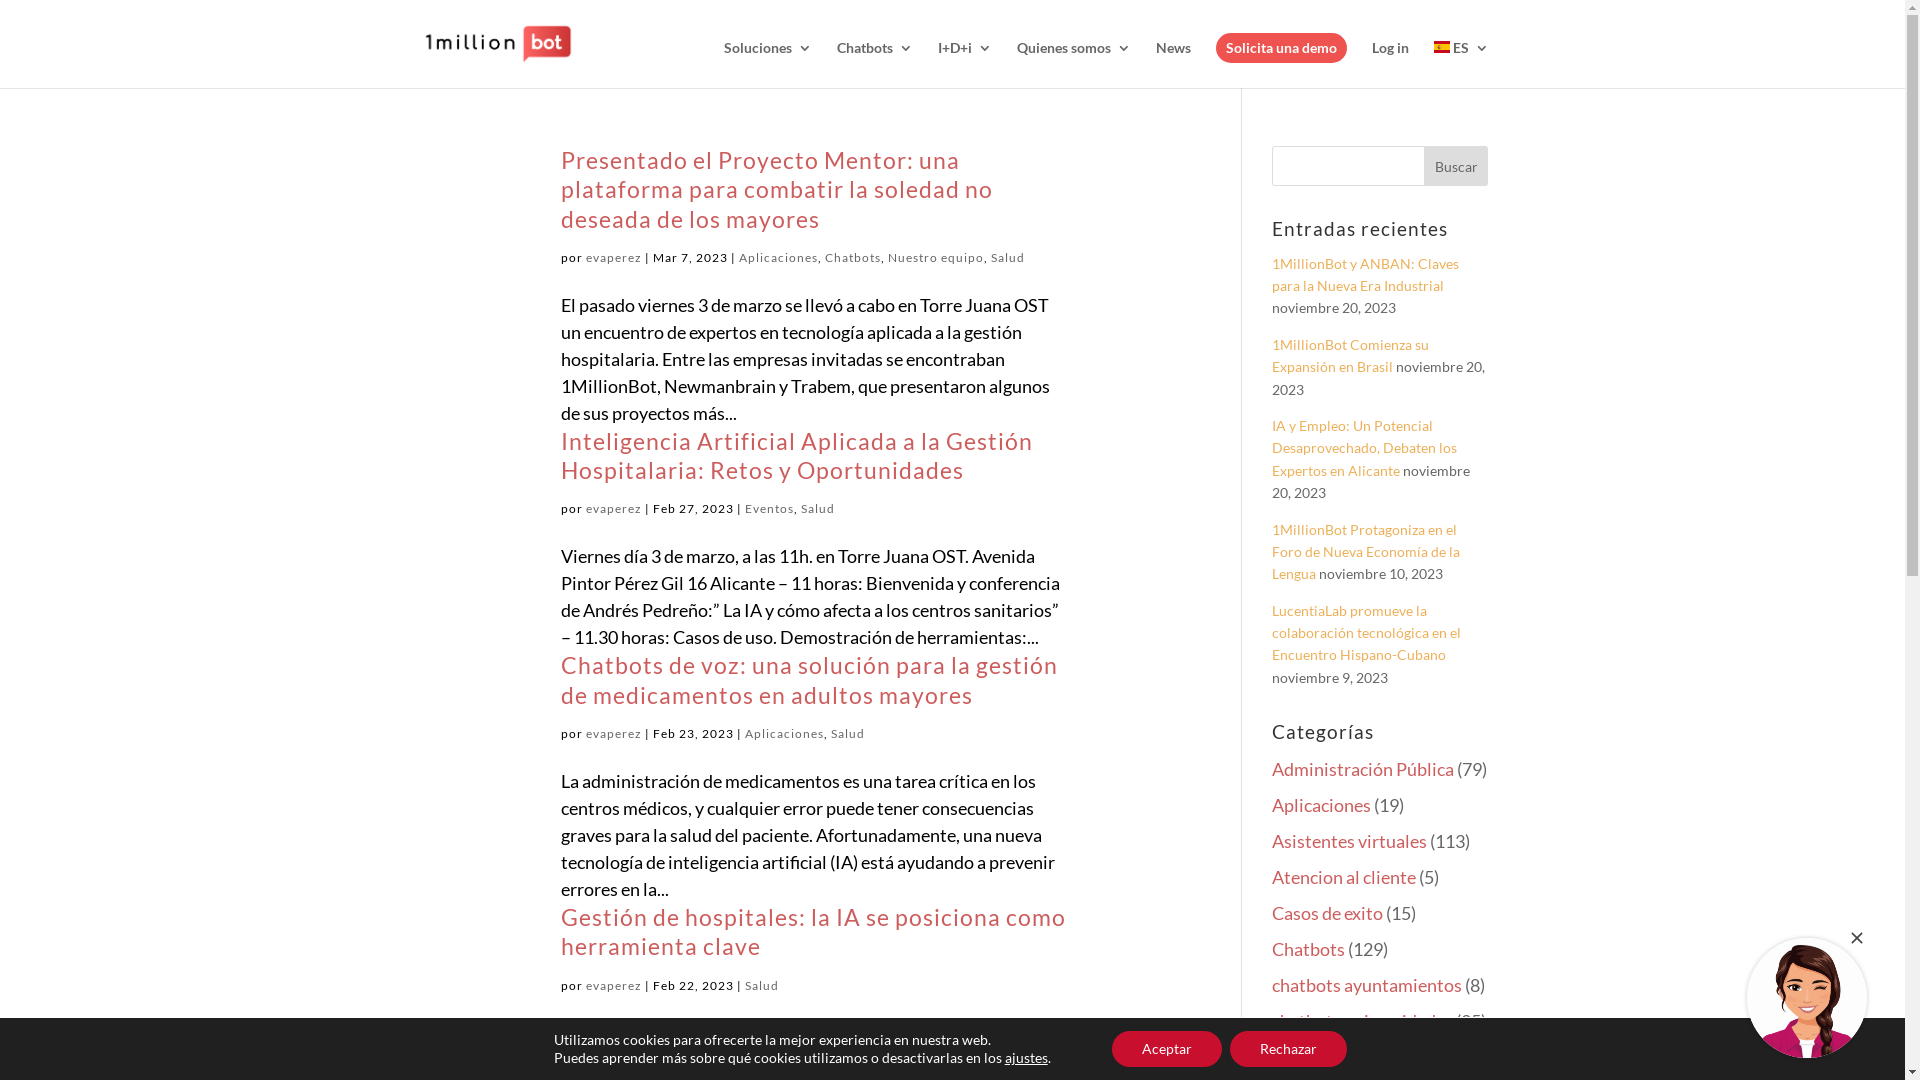  What do you see at coordinates (936, 258) in the screenshot?
I see `Nuestro equipo` at bounding box center [936, 258].